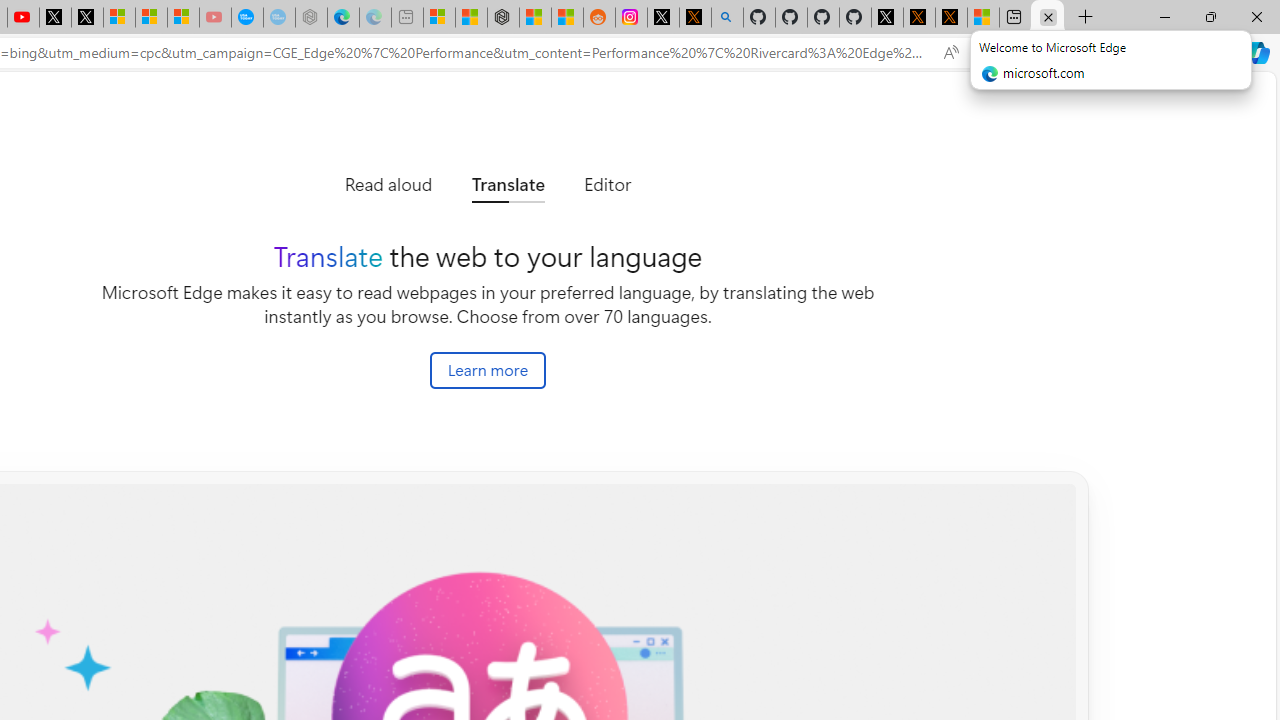 The height and width of the screenshot is (720, 1280). Describe the element at coordinates (566, 18) in the screenshot. I see `Shanghai, China Weather trends | Microsoft Weather` at that location.